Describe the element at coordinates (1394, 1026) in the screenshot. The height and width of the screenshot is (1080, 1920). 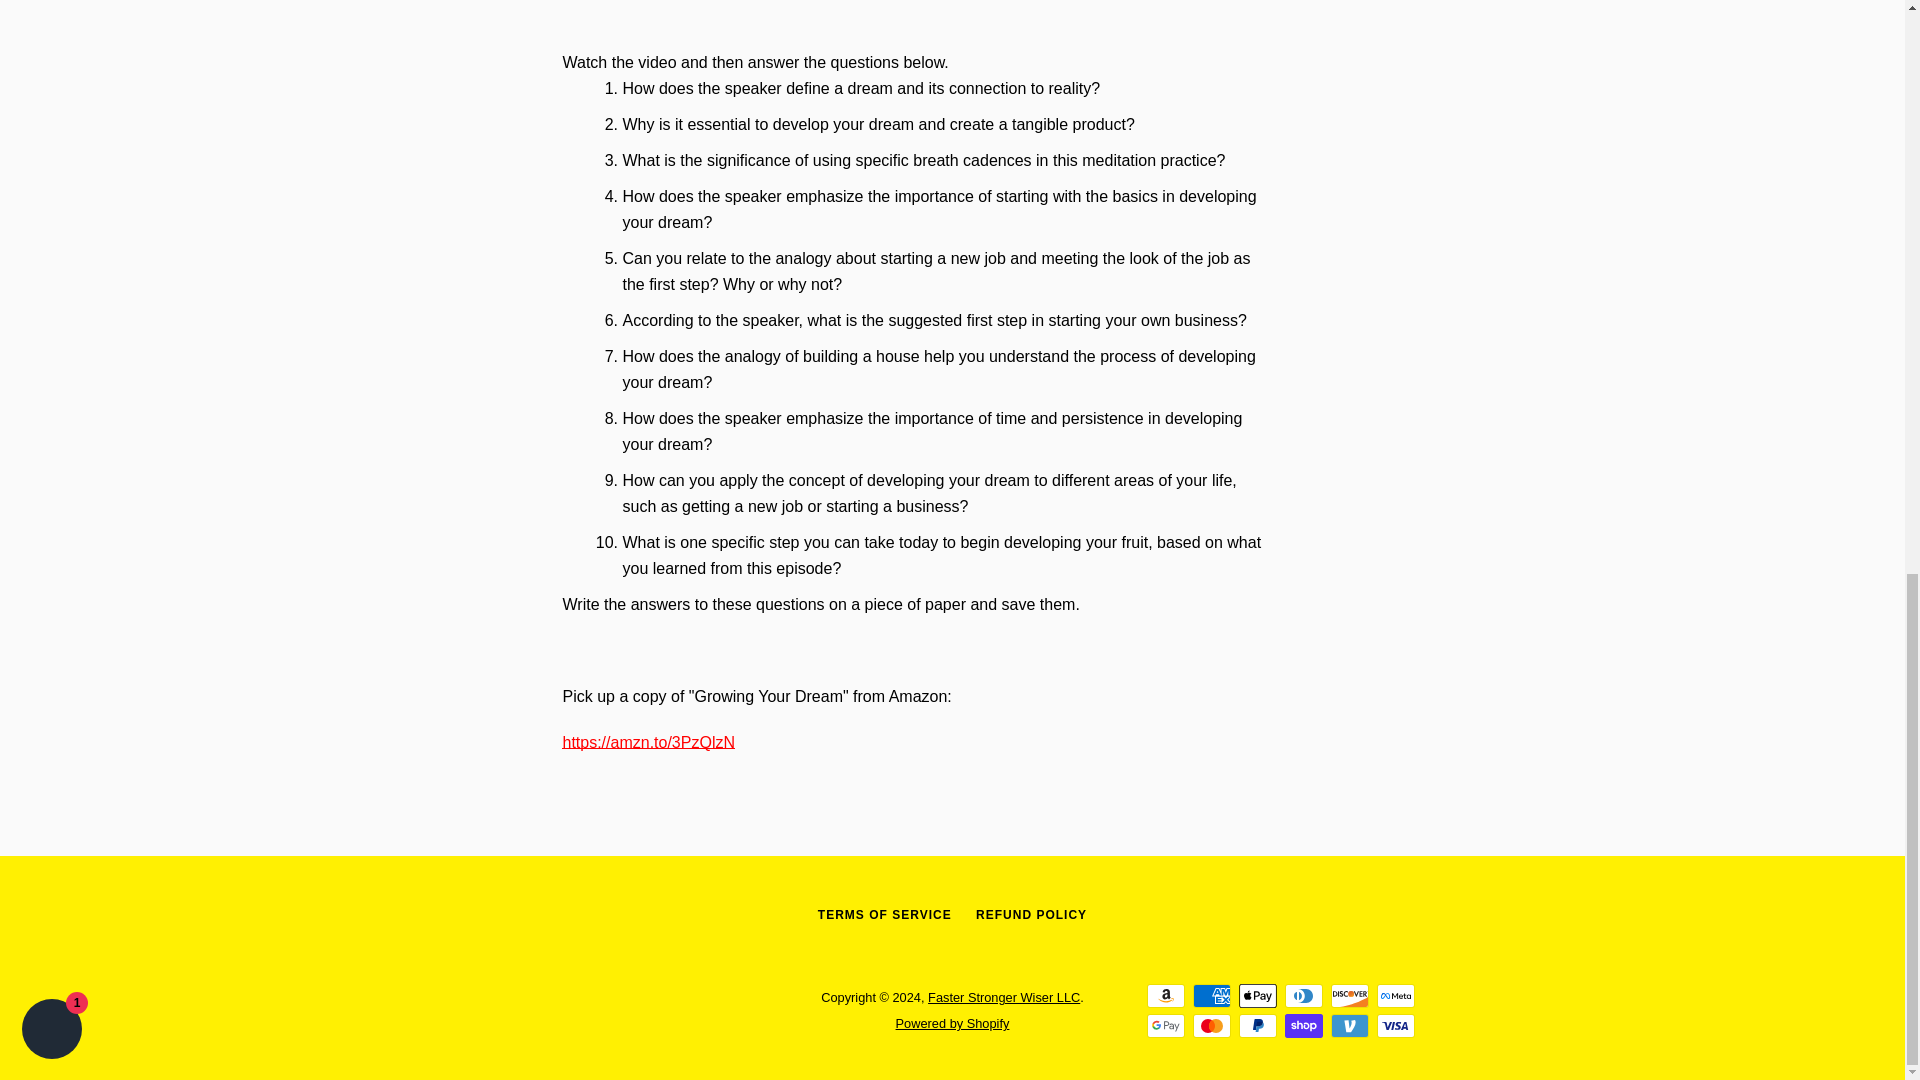
I see `Visa` at that location.